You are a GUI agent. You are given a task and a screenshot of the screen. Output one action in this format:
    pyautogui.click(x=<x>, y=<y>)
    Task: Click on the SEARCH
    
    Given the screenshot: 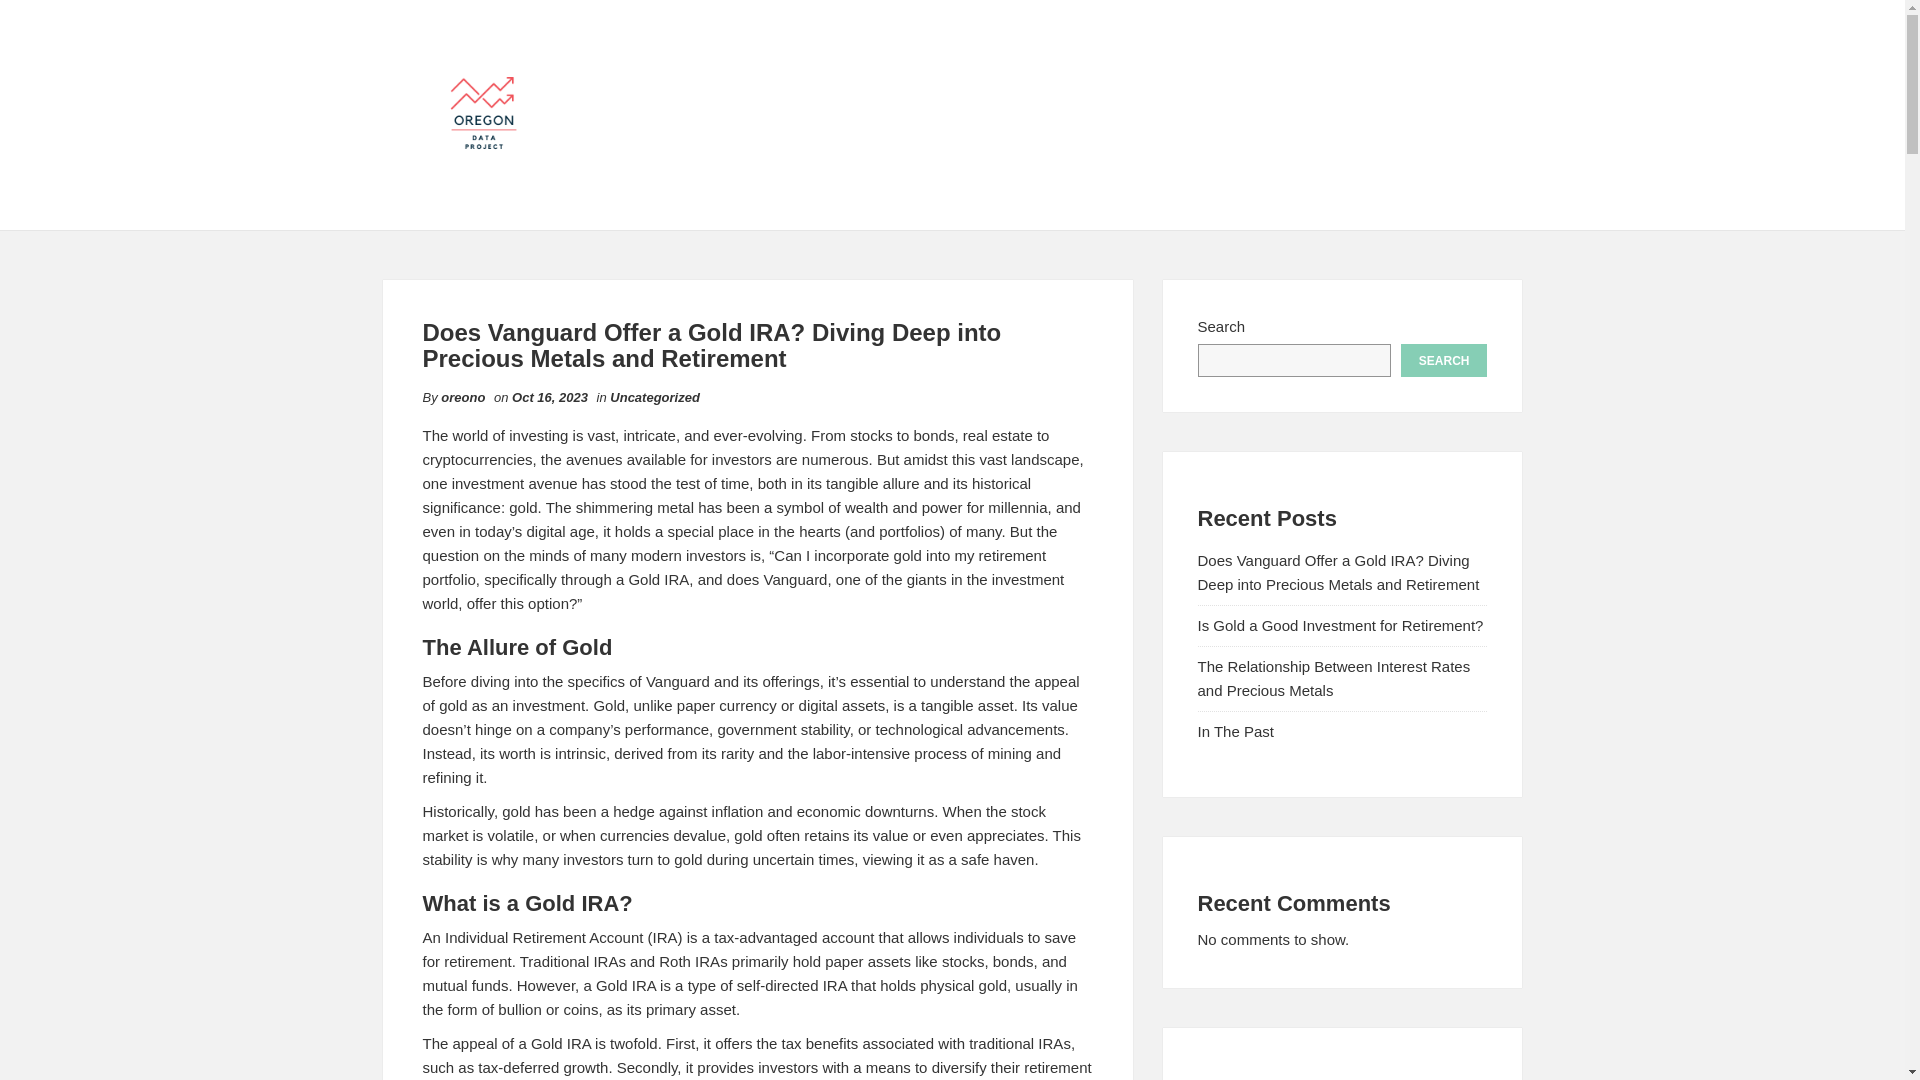 What is the action you would take?
    pyautogui.click(x=1444, y=360)
    